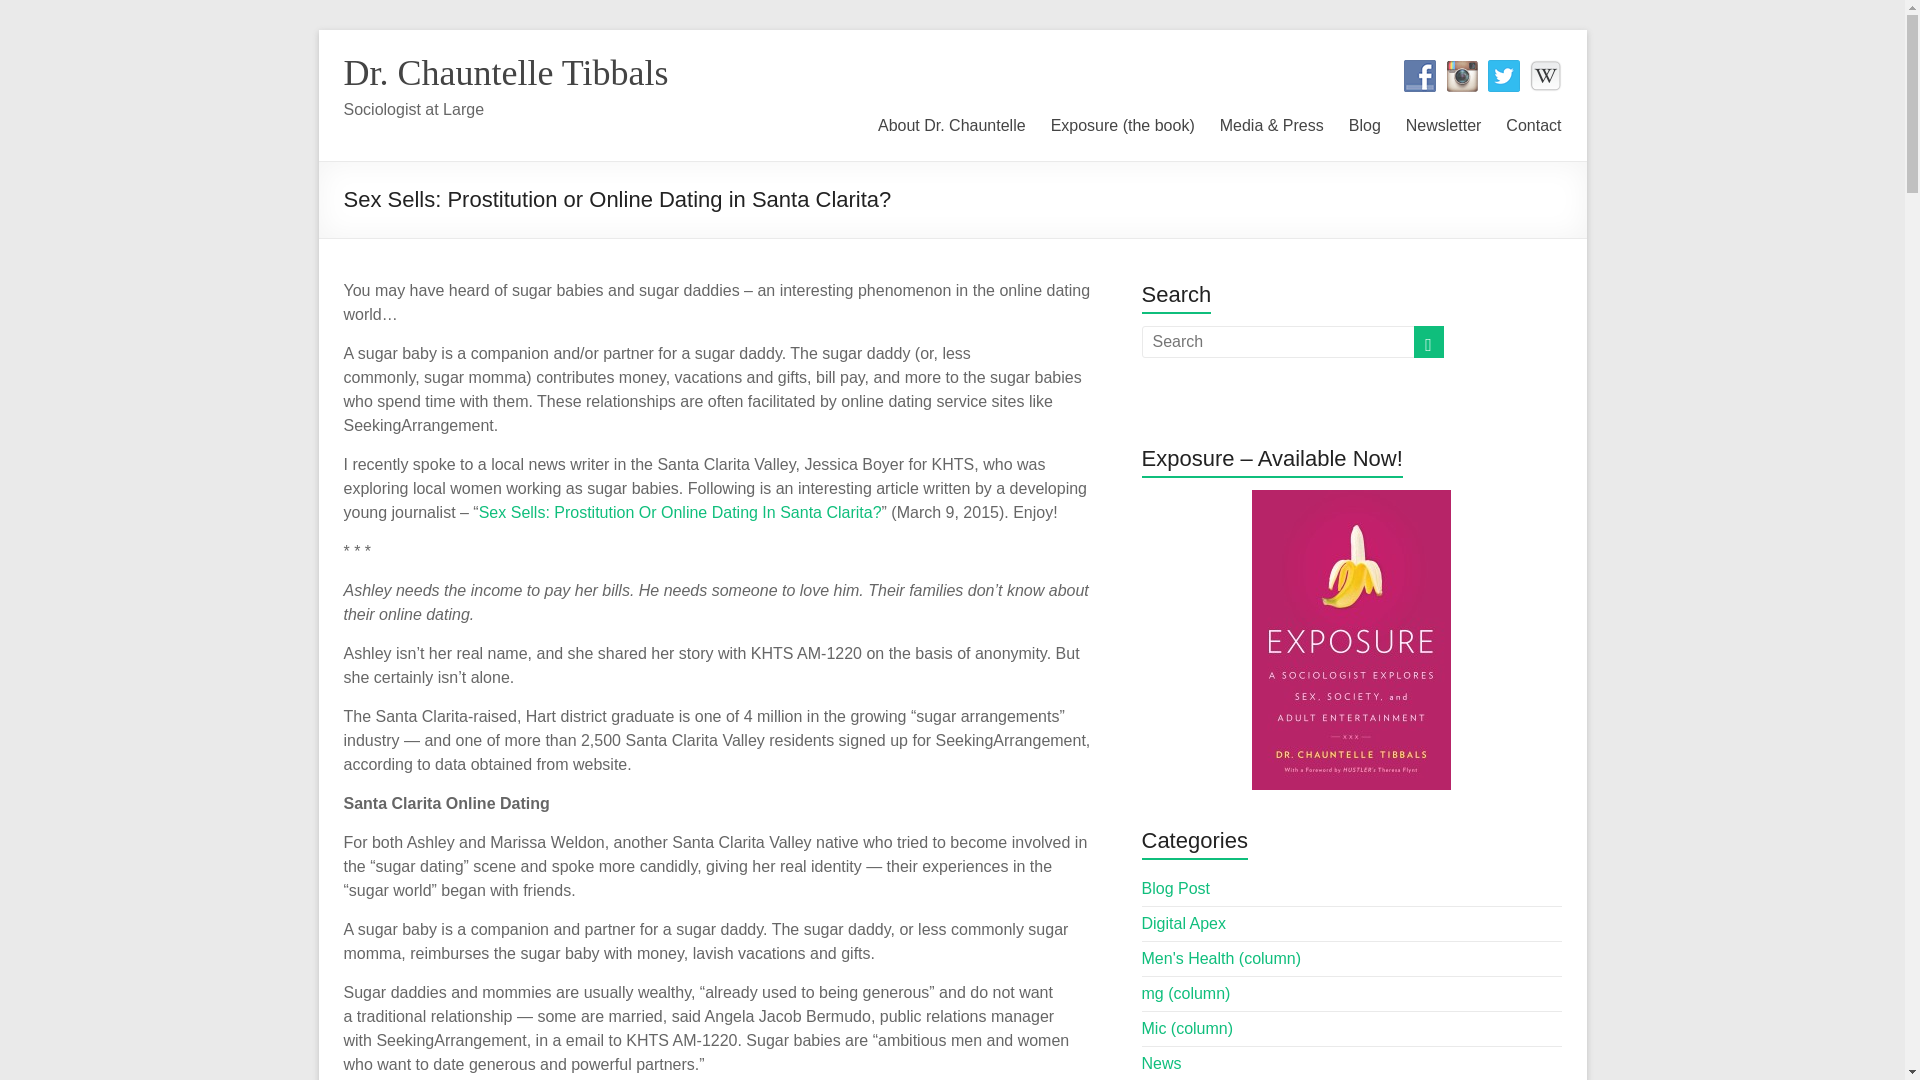 This screenshot has width=1920, height=1080. I want to click on Contact, so click(1532, 122).